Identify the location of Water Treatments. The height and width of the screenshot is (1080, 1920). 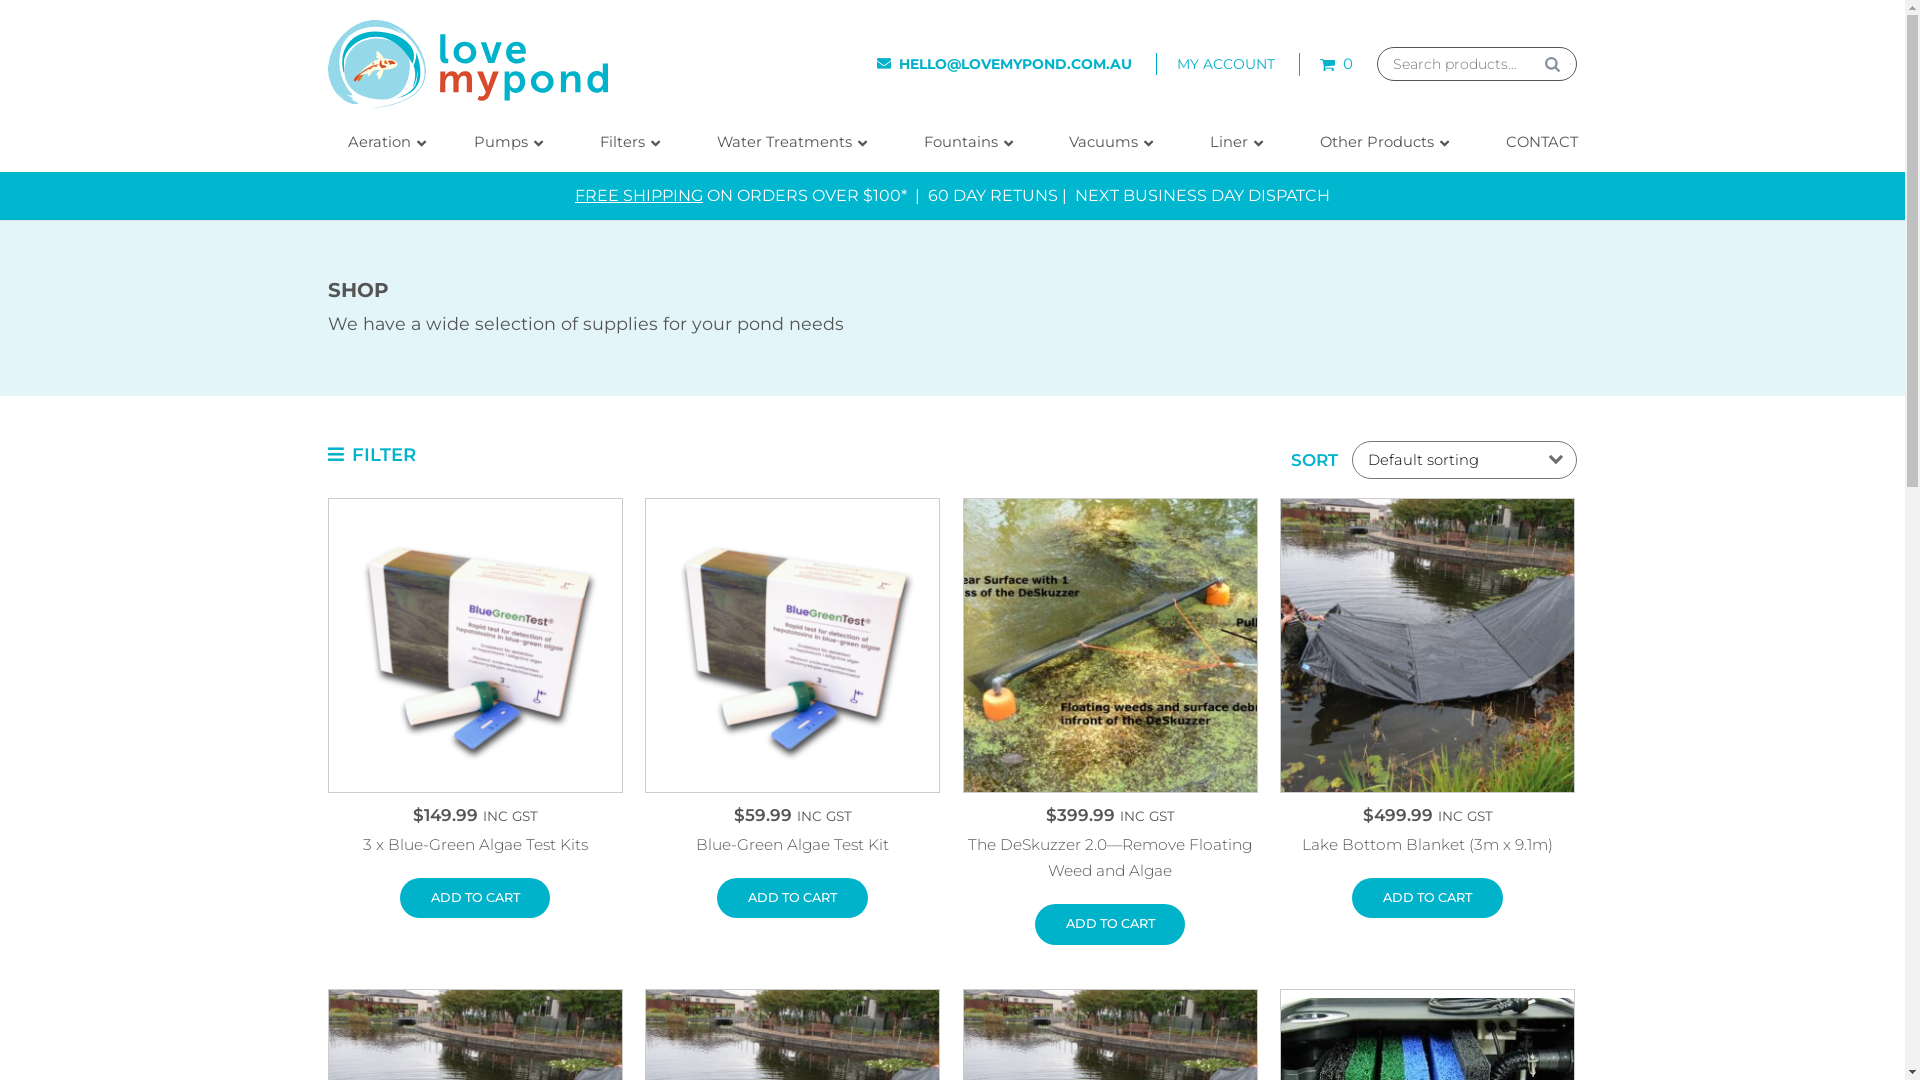
(787, 142).